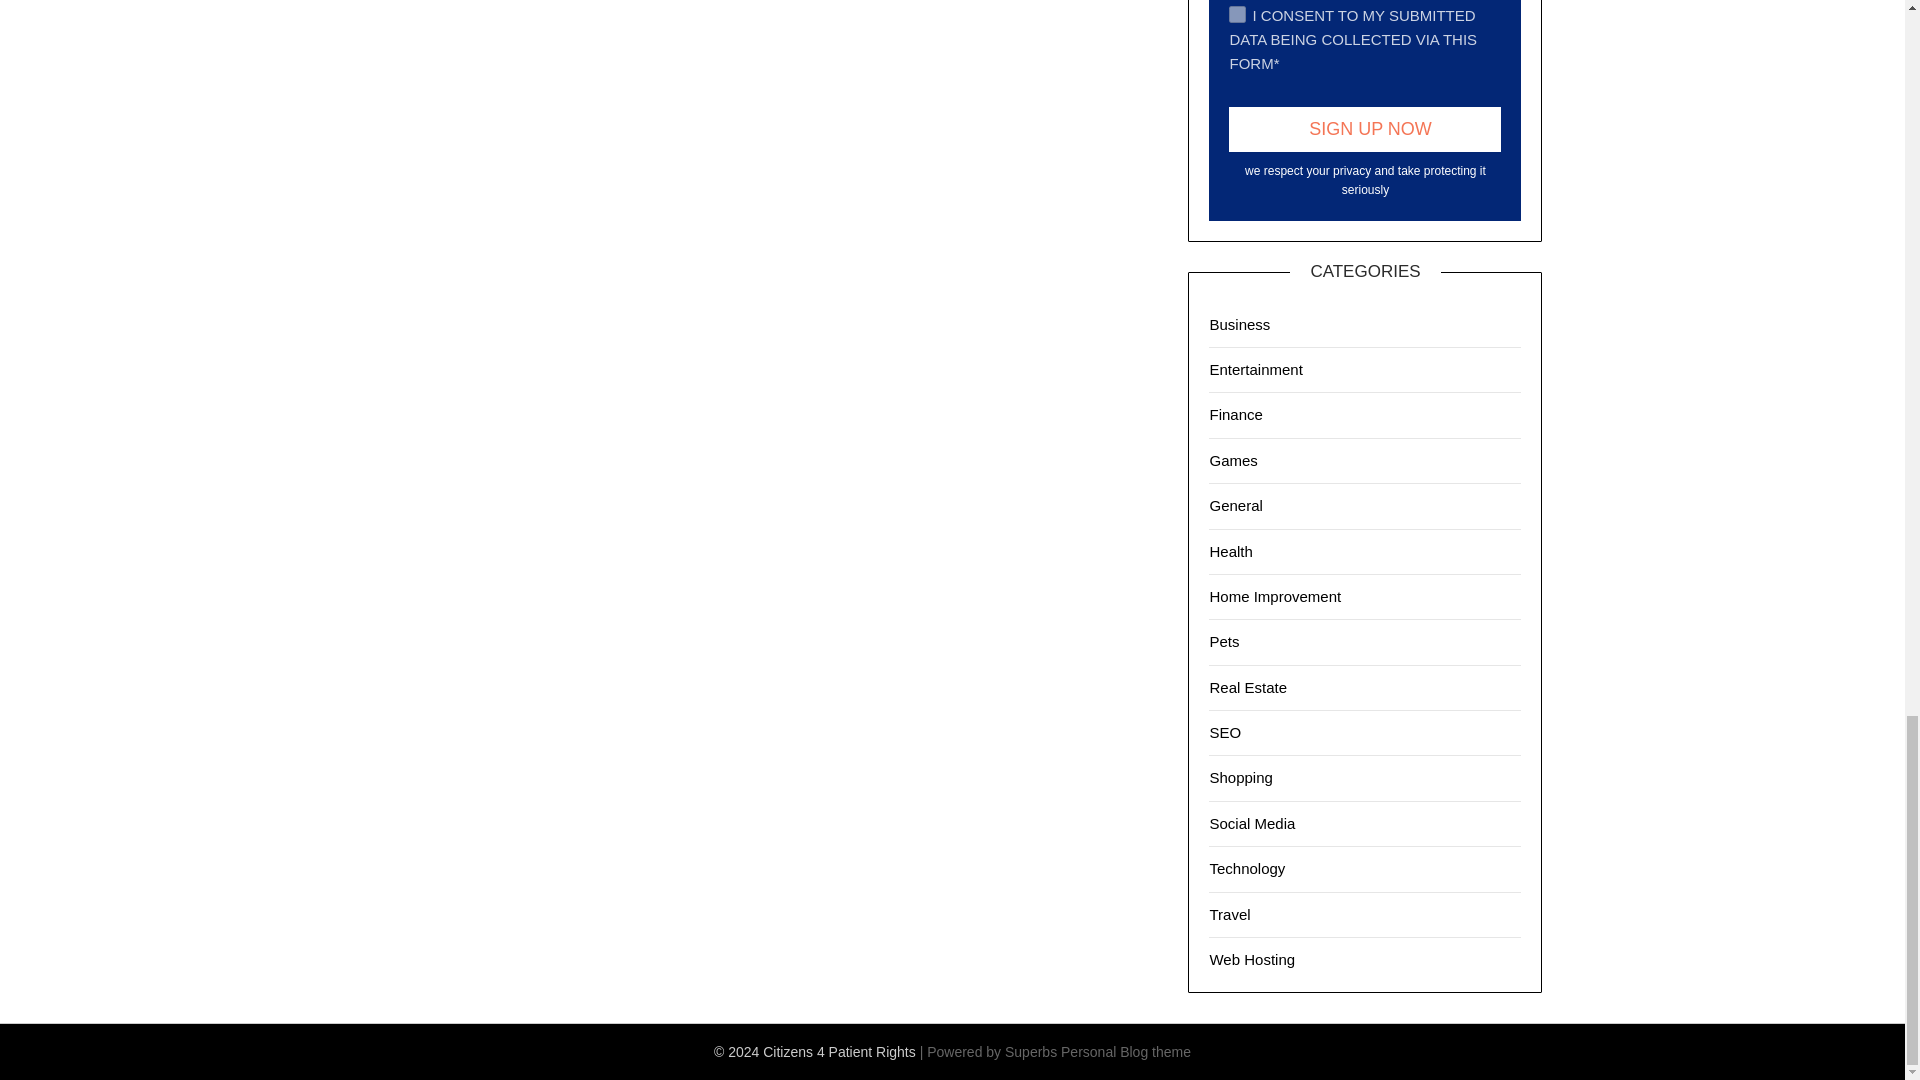 This screenshot has width=1920, height=1080. I want to click on Health, so click(1230, 552).